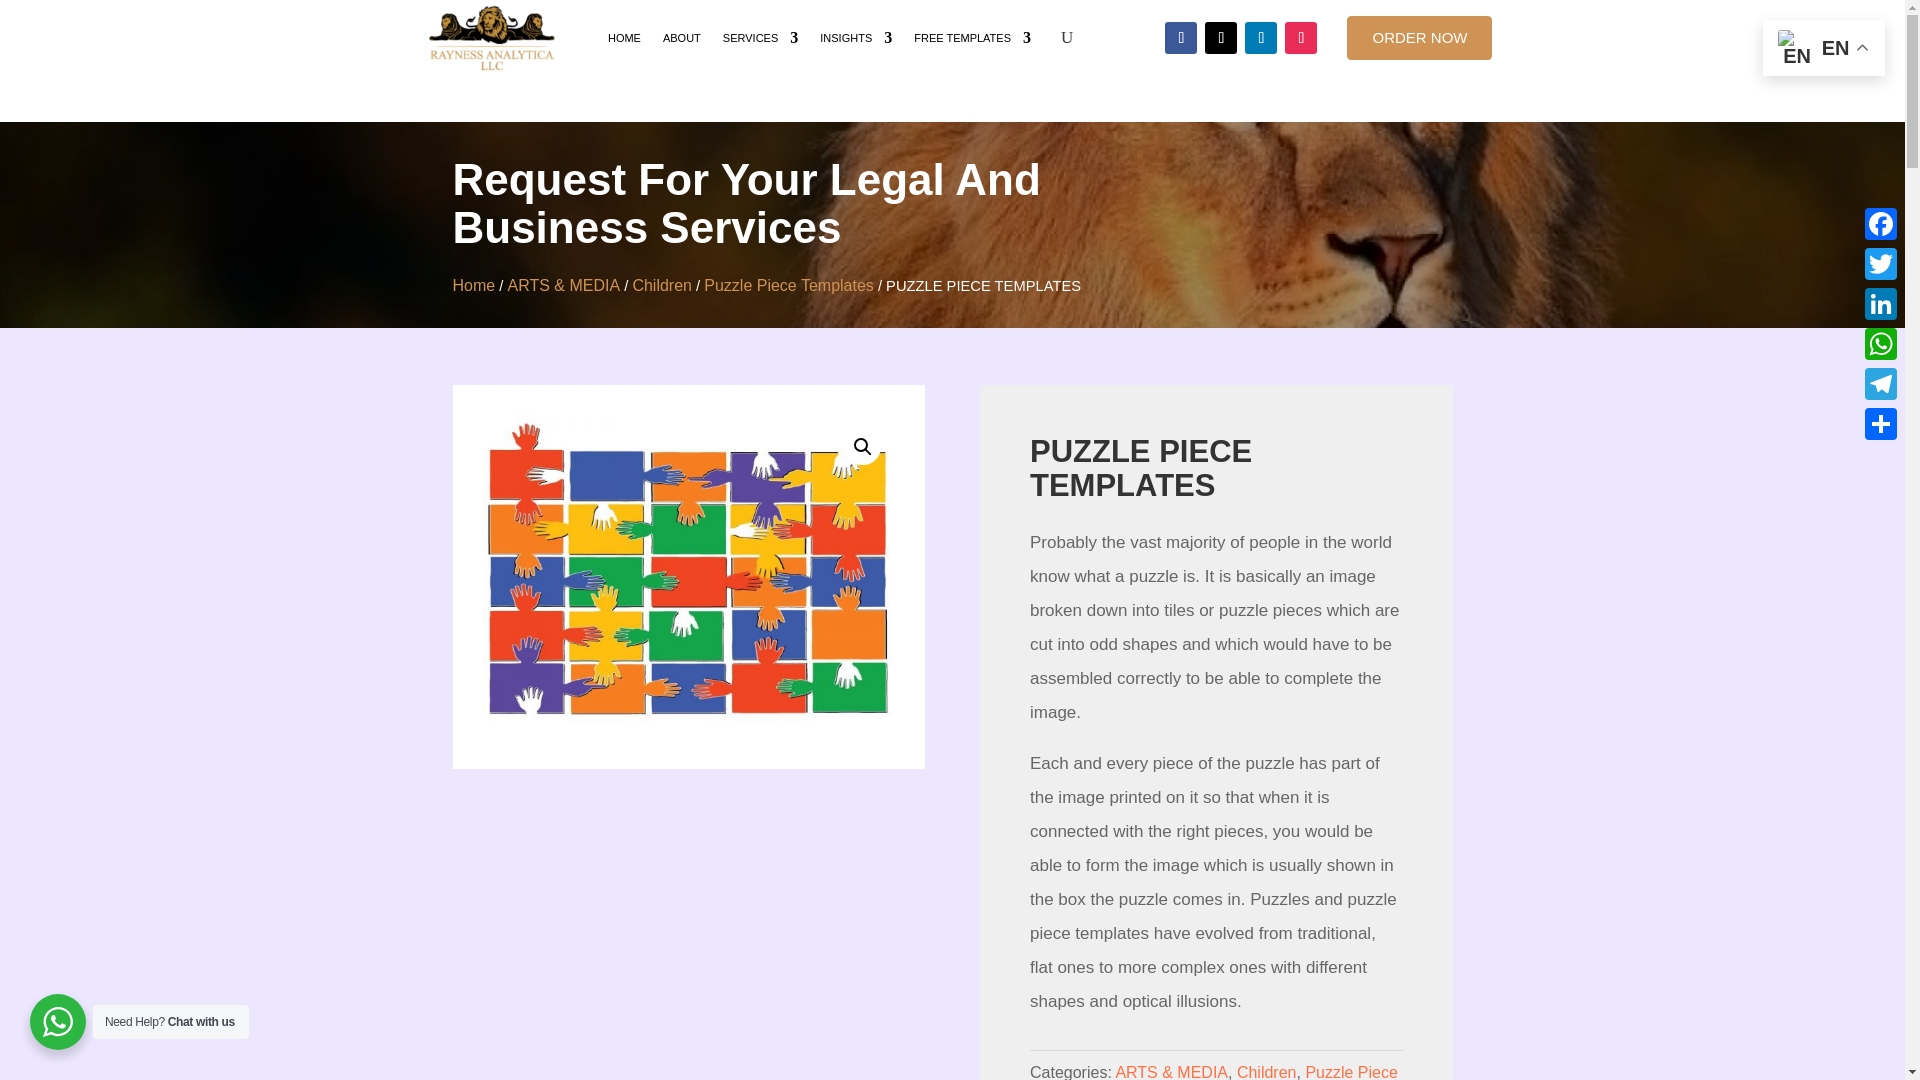  I want to click on FREE TEMPLATES, so click(972, 38).